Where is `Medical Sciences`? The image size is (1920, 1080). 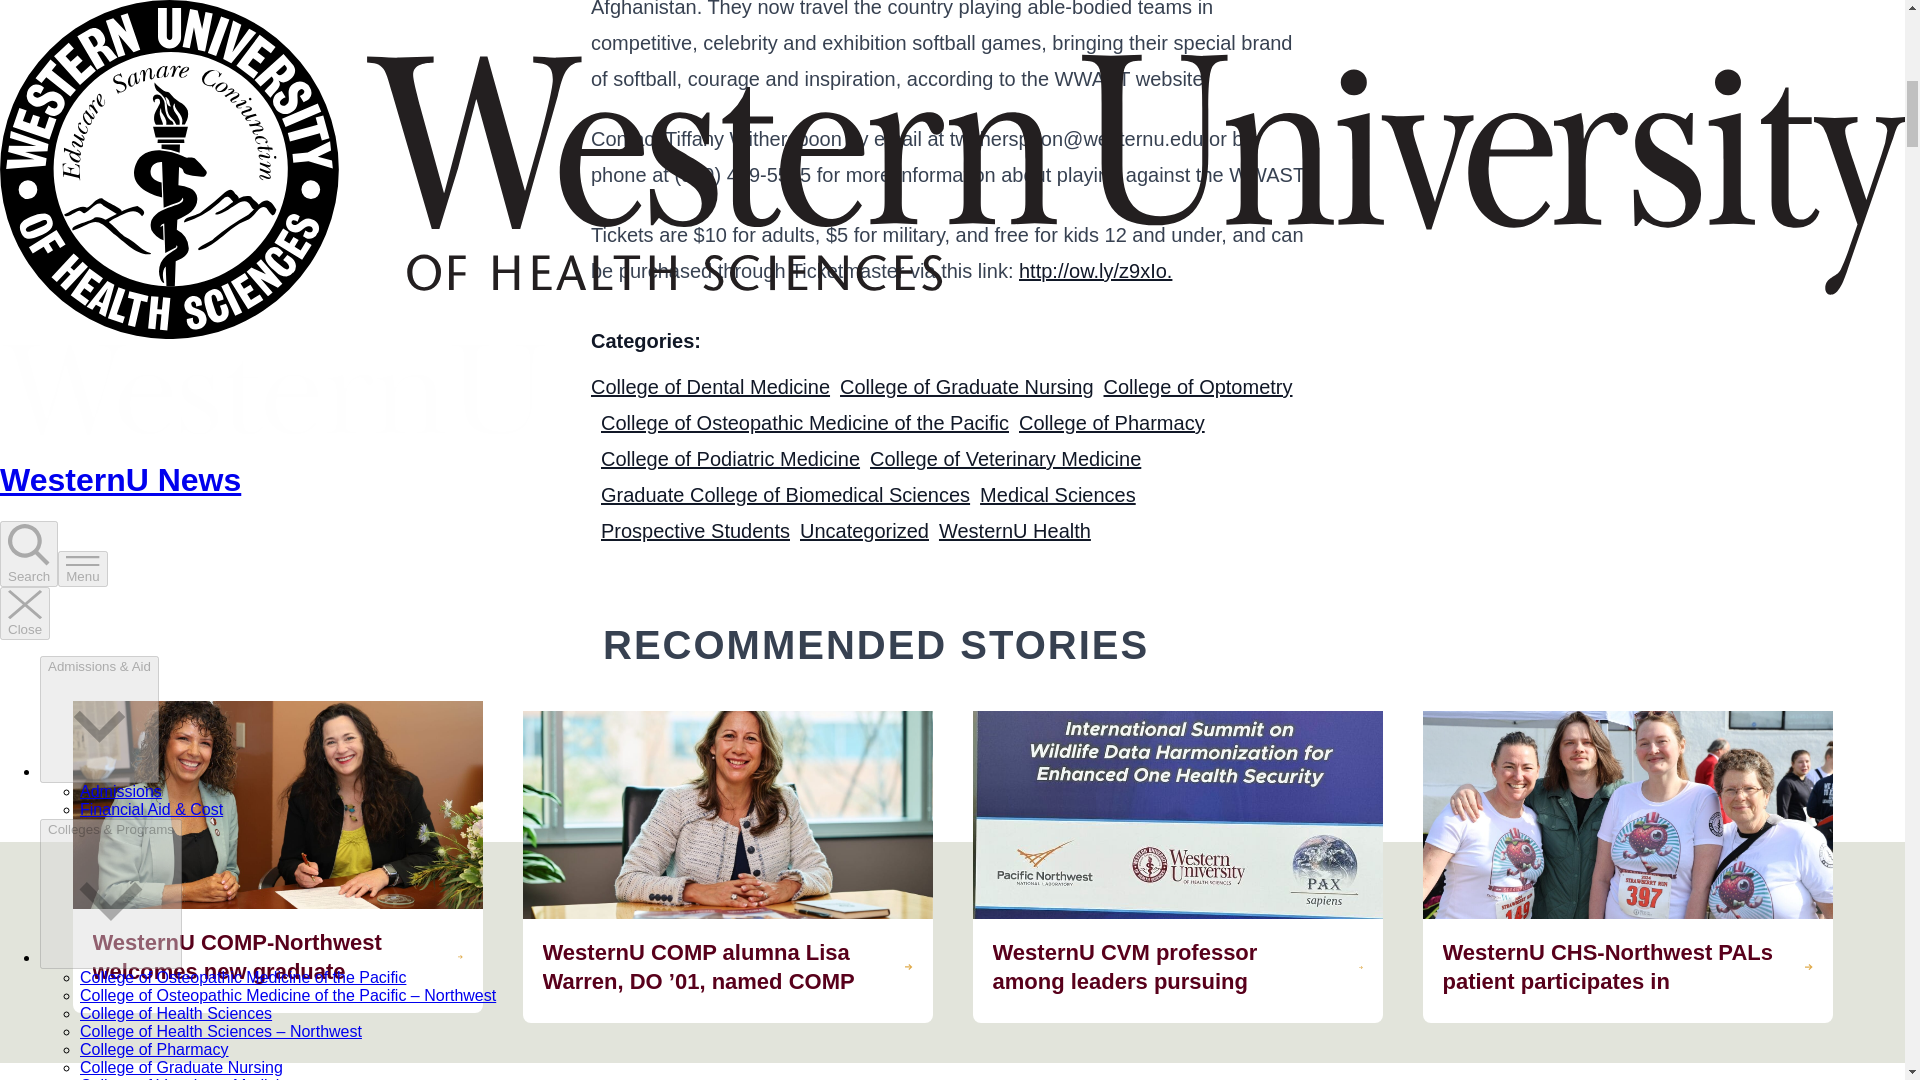
Medical Sciences is located at coordinates (1058, 495).